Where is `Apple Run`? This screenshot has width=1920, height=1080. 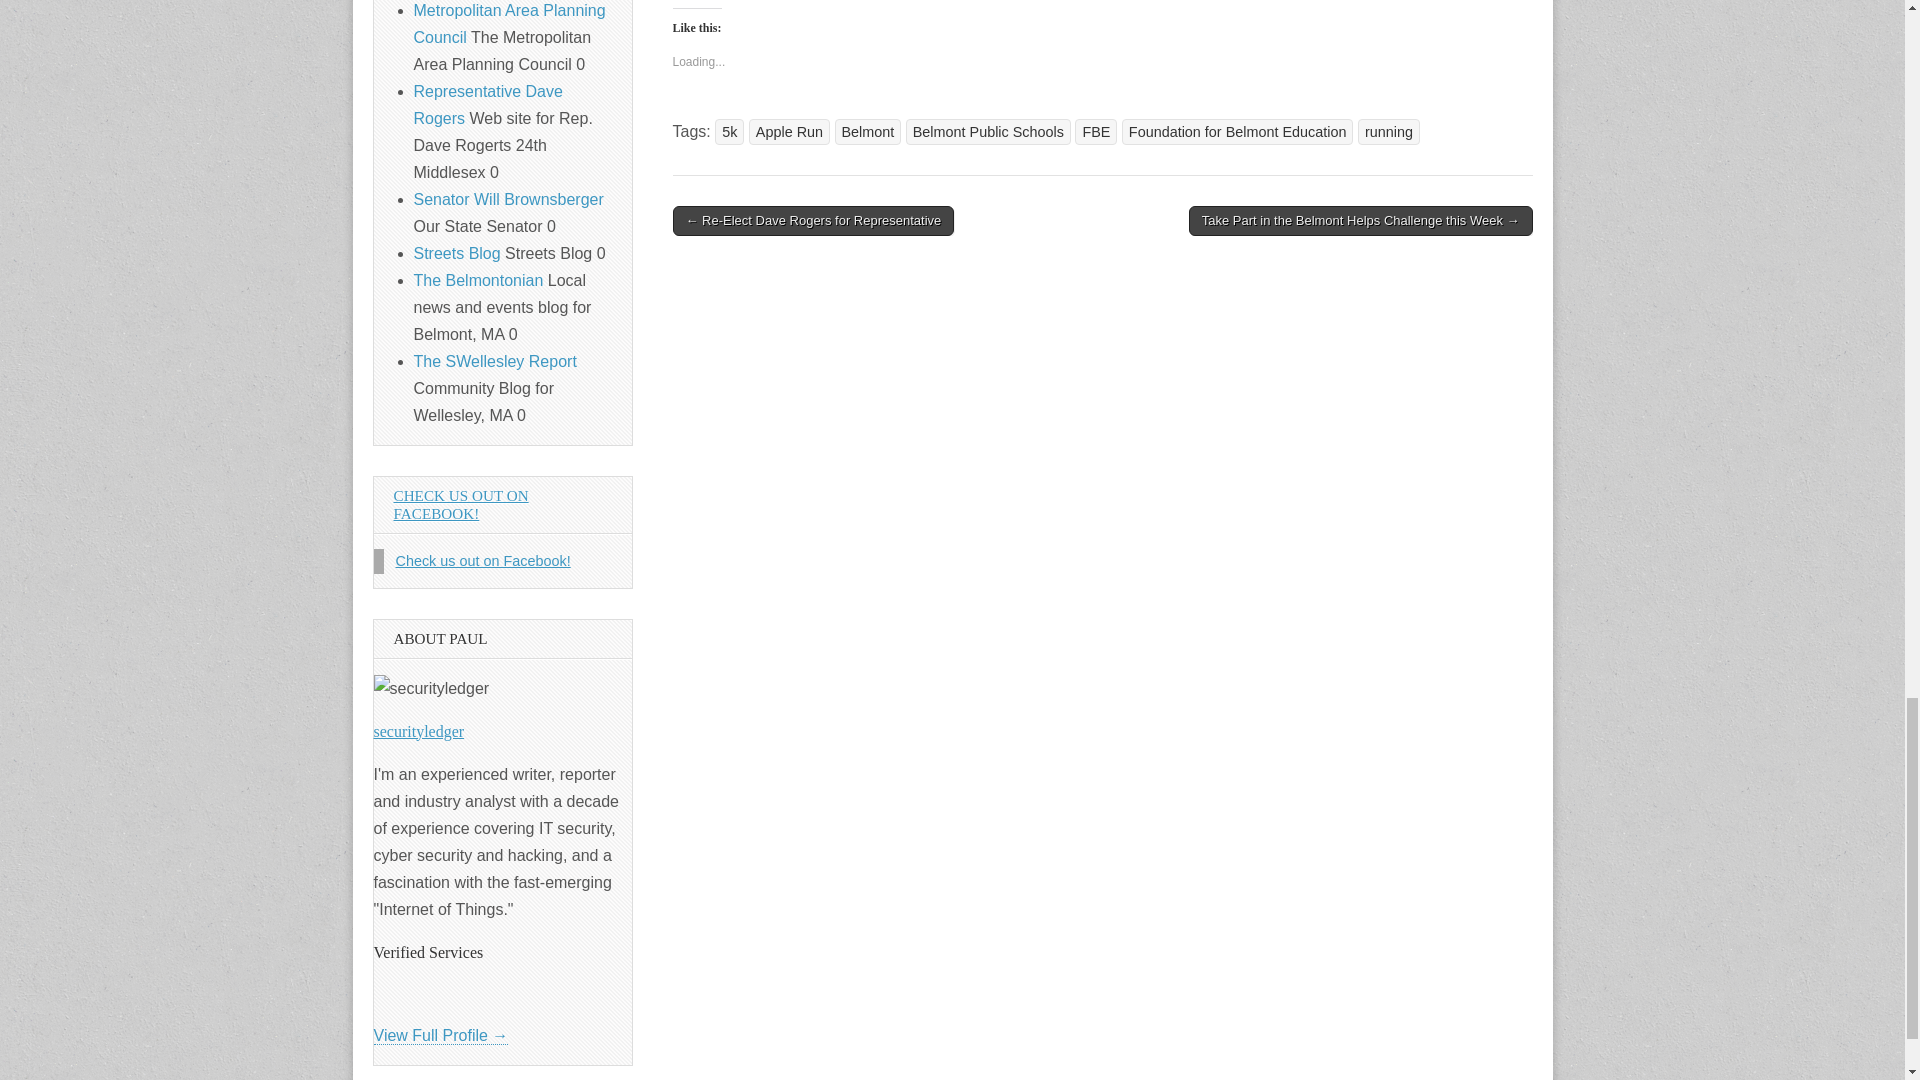
Apple Run is located at coordinates (788, 131).